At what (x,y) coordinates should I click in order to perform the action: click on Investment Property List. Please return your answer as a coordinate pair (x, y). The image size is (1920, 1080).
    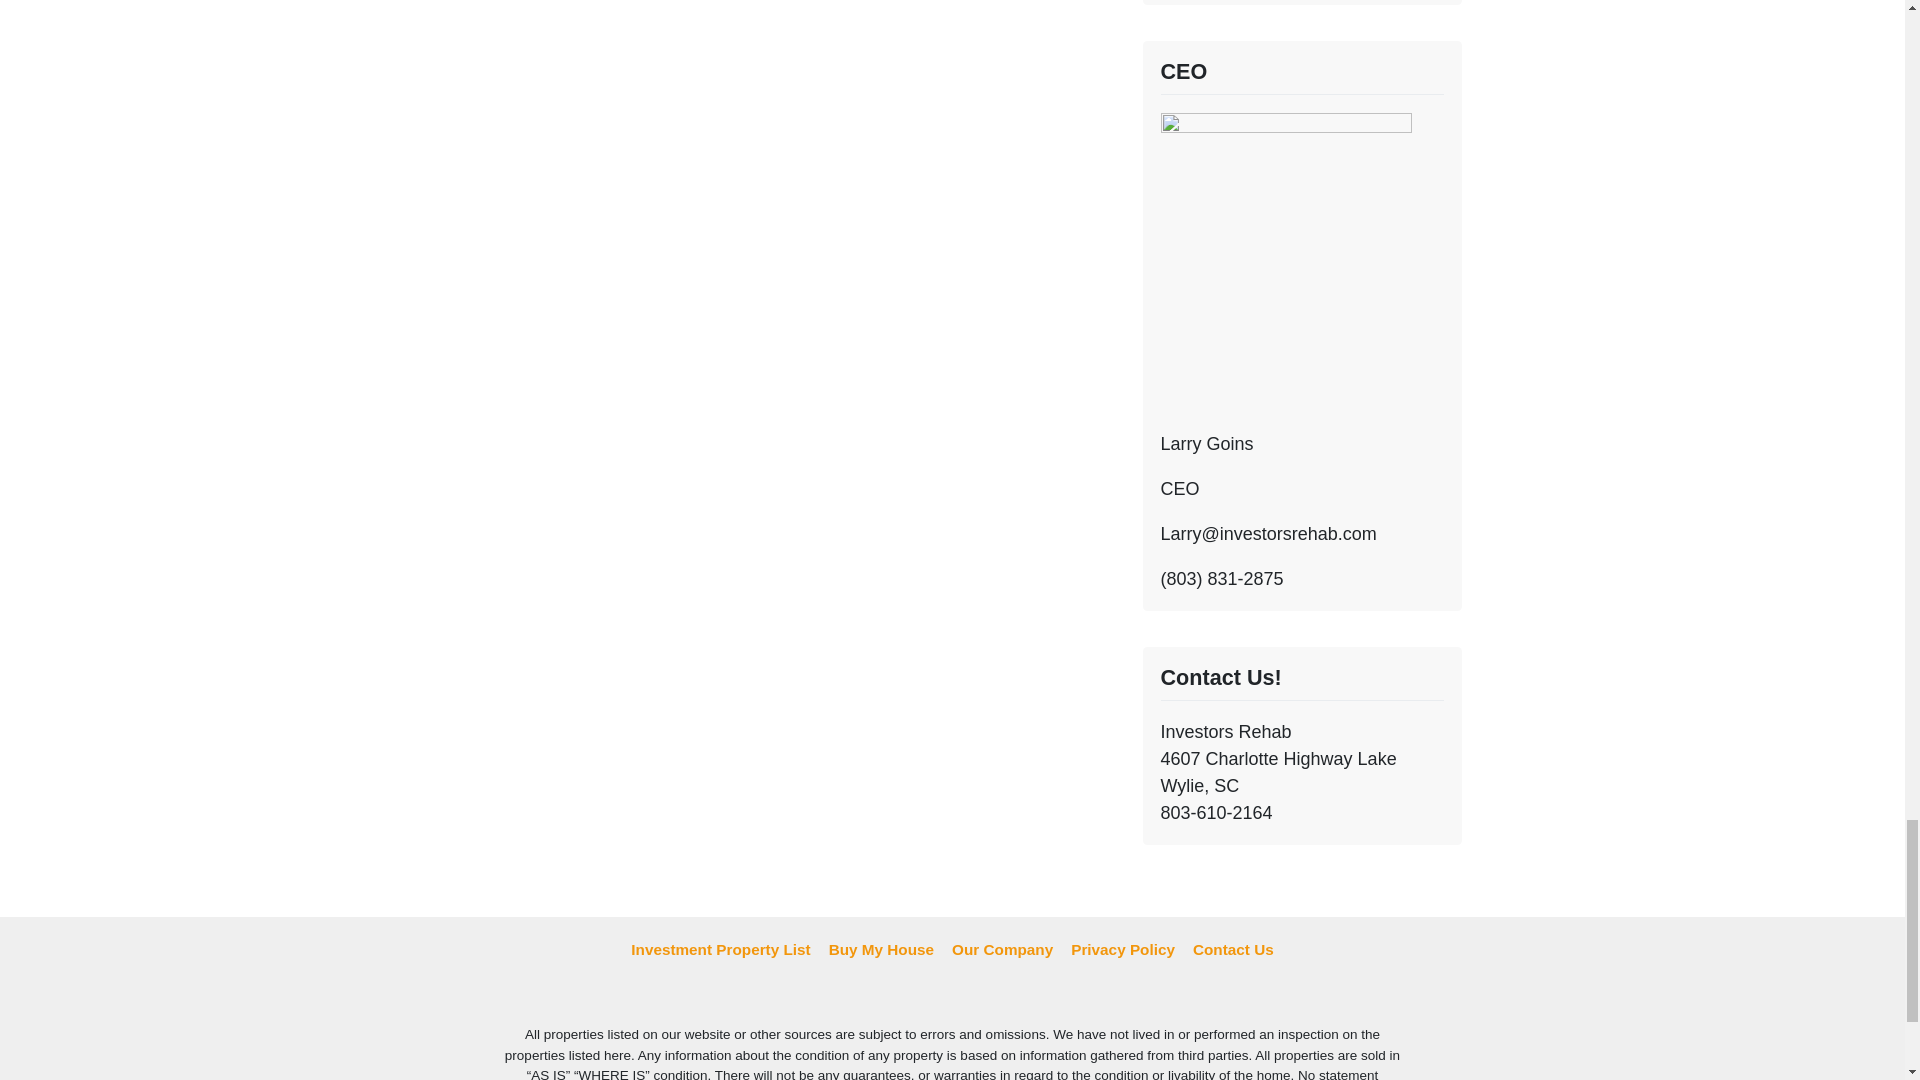
    Looking at the image, I should click on (720, 950).